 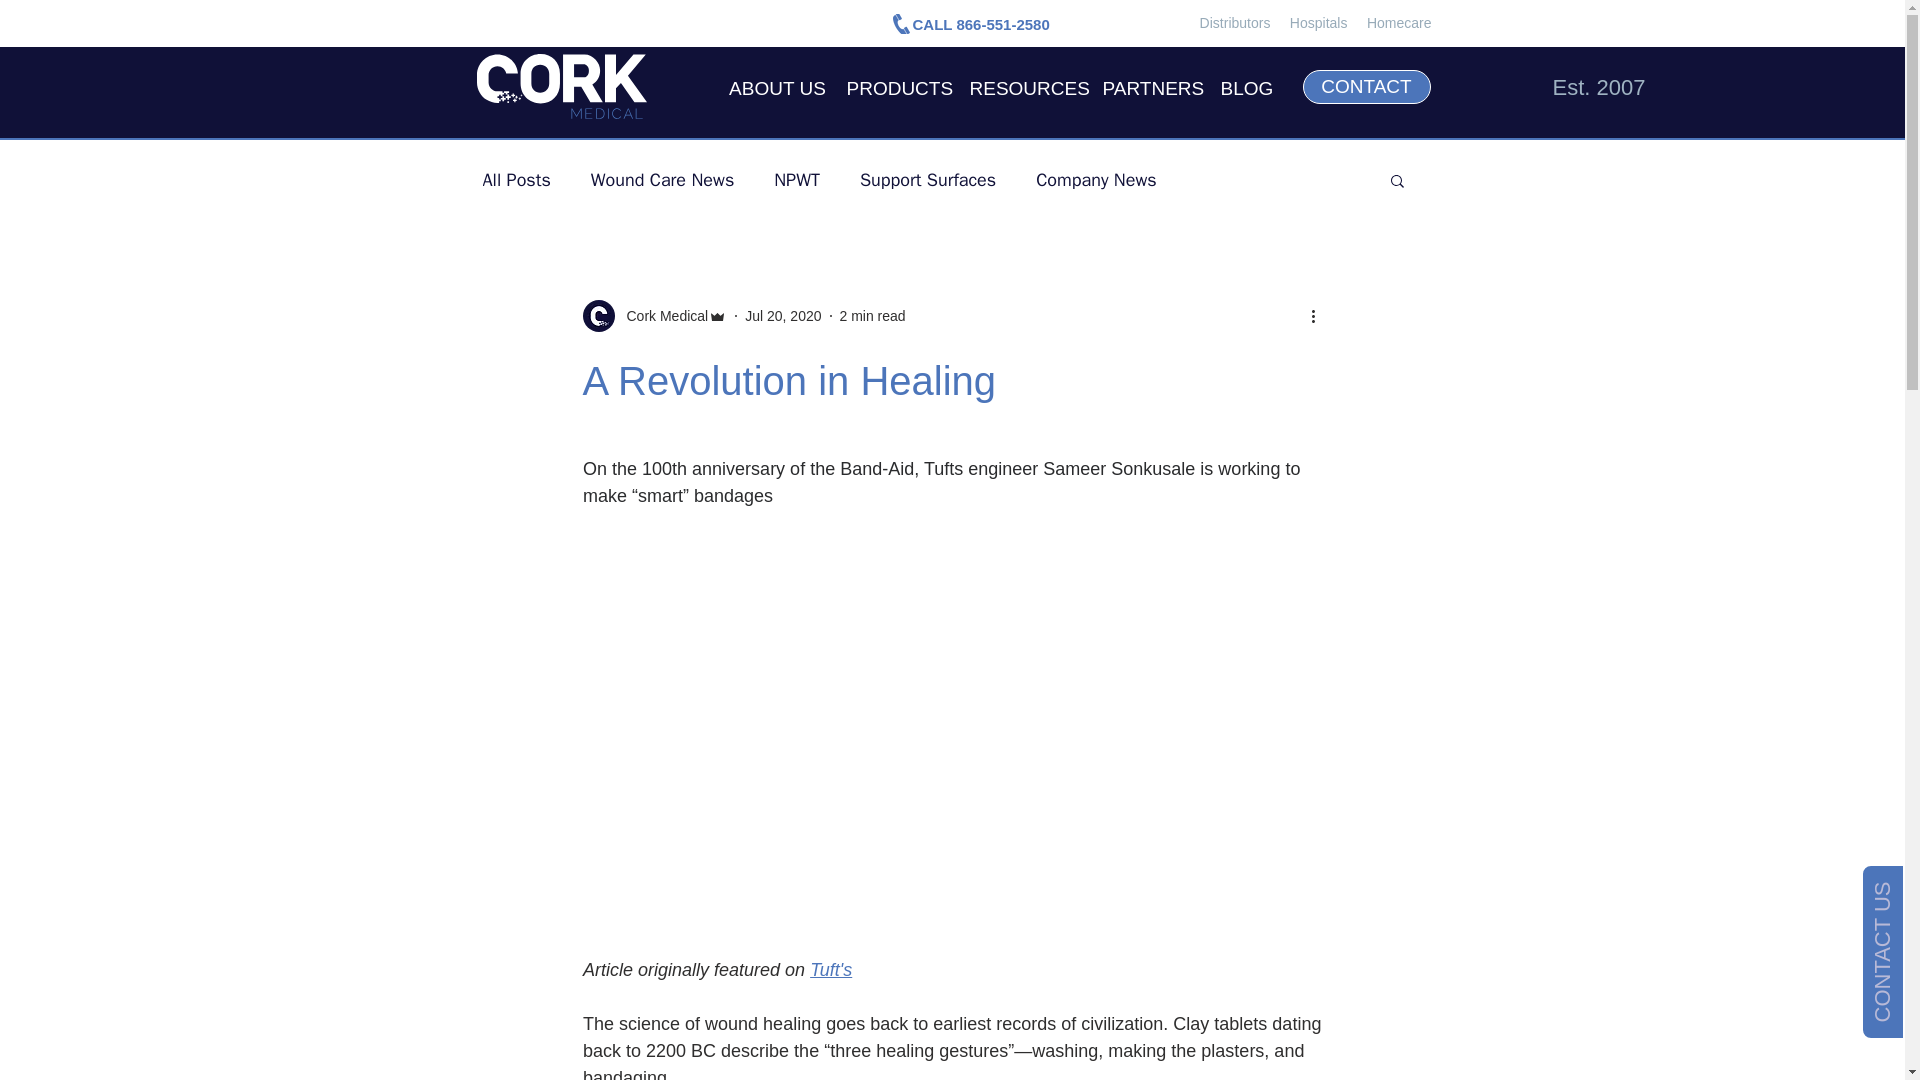 I want to click on 2 min read, so click(x=873, y=316).